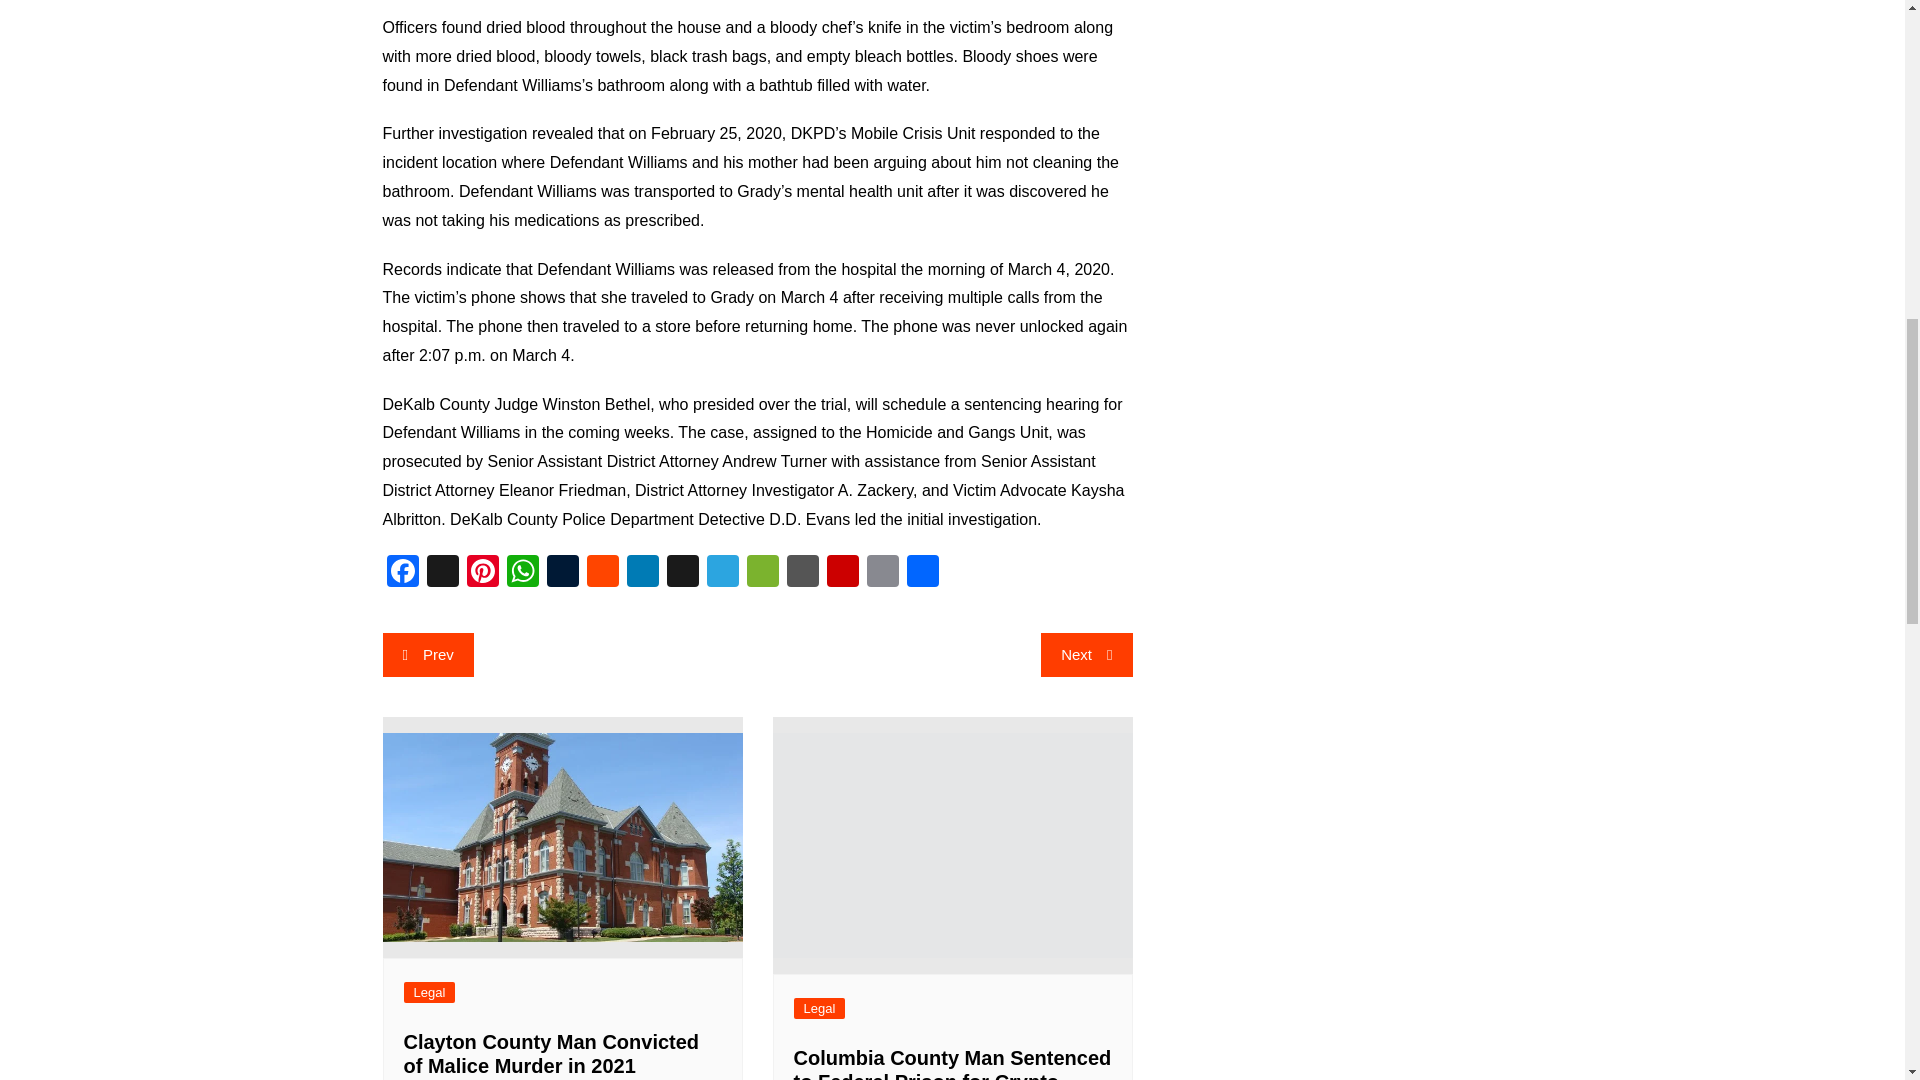  What do you see at coordinates (722, 574) in the screenshot?
I see `Telegram` at bounding box center [722, 574].